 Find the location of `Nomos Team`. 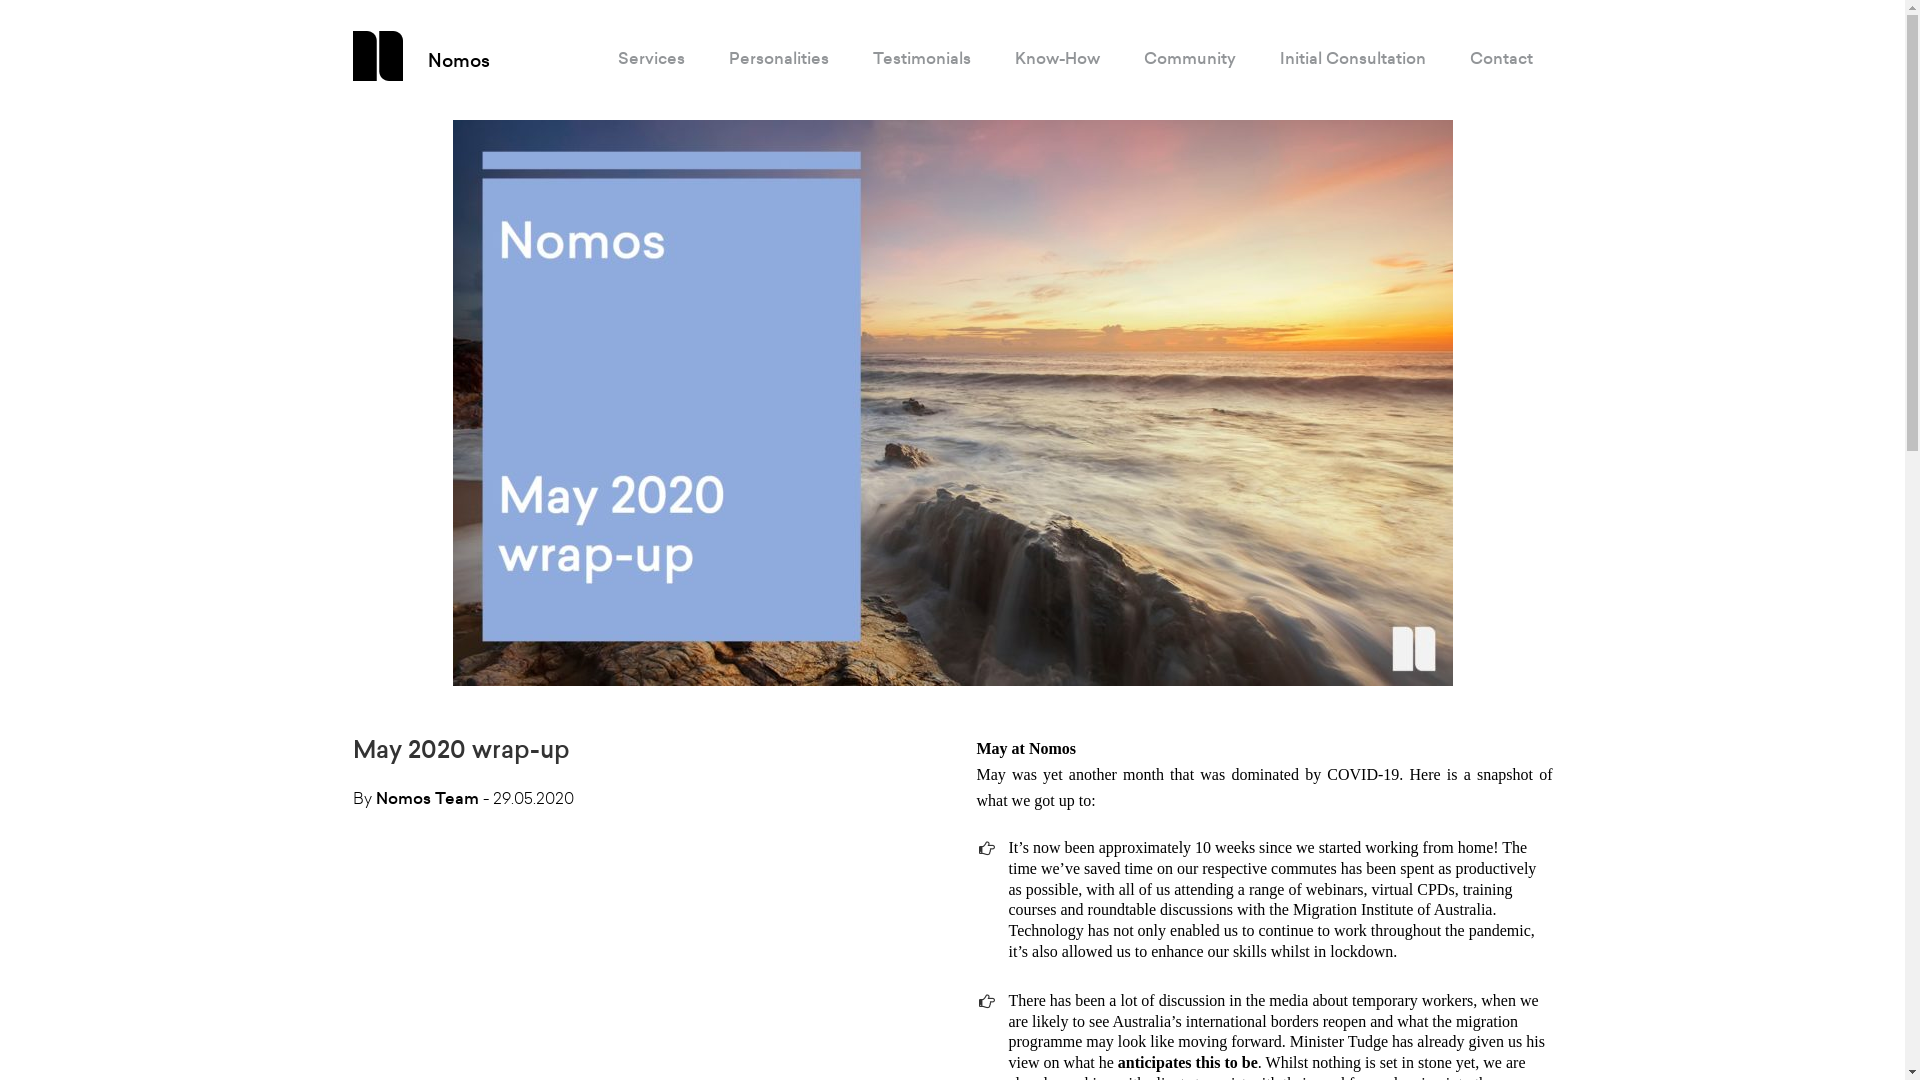

Nomos Team is located at coordinates (428, 798).